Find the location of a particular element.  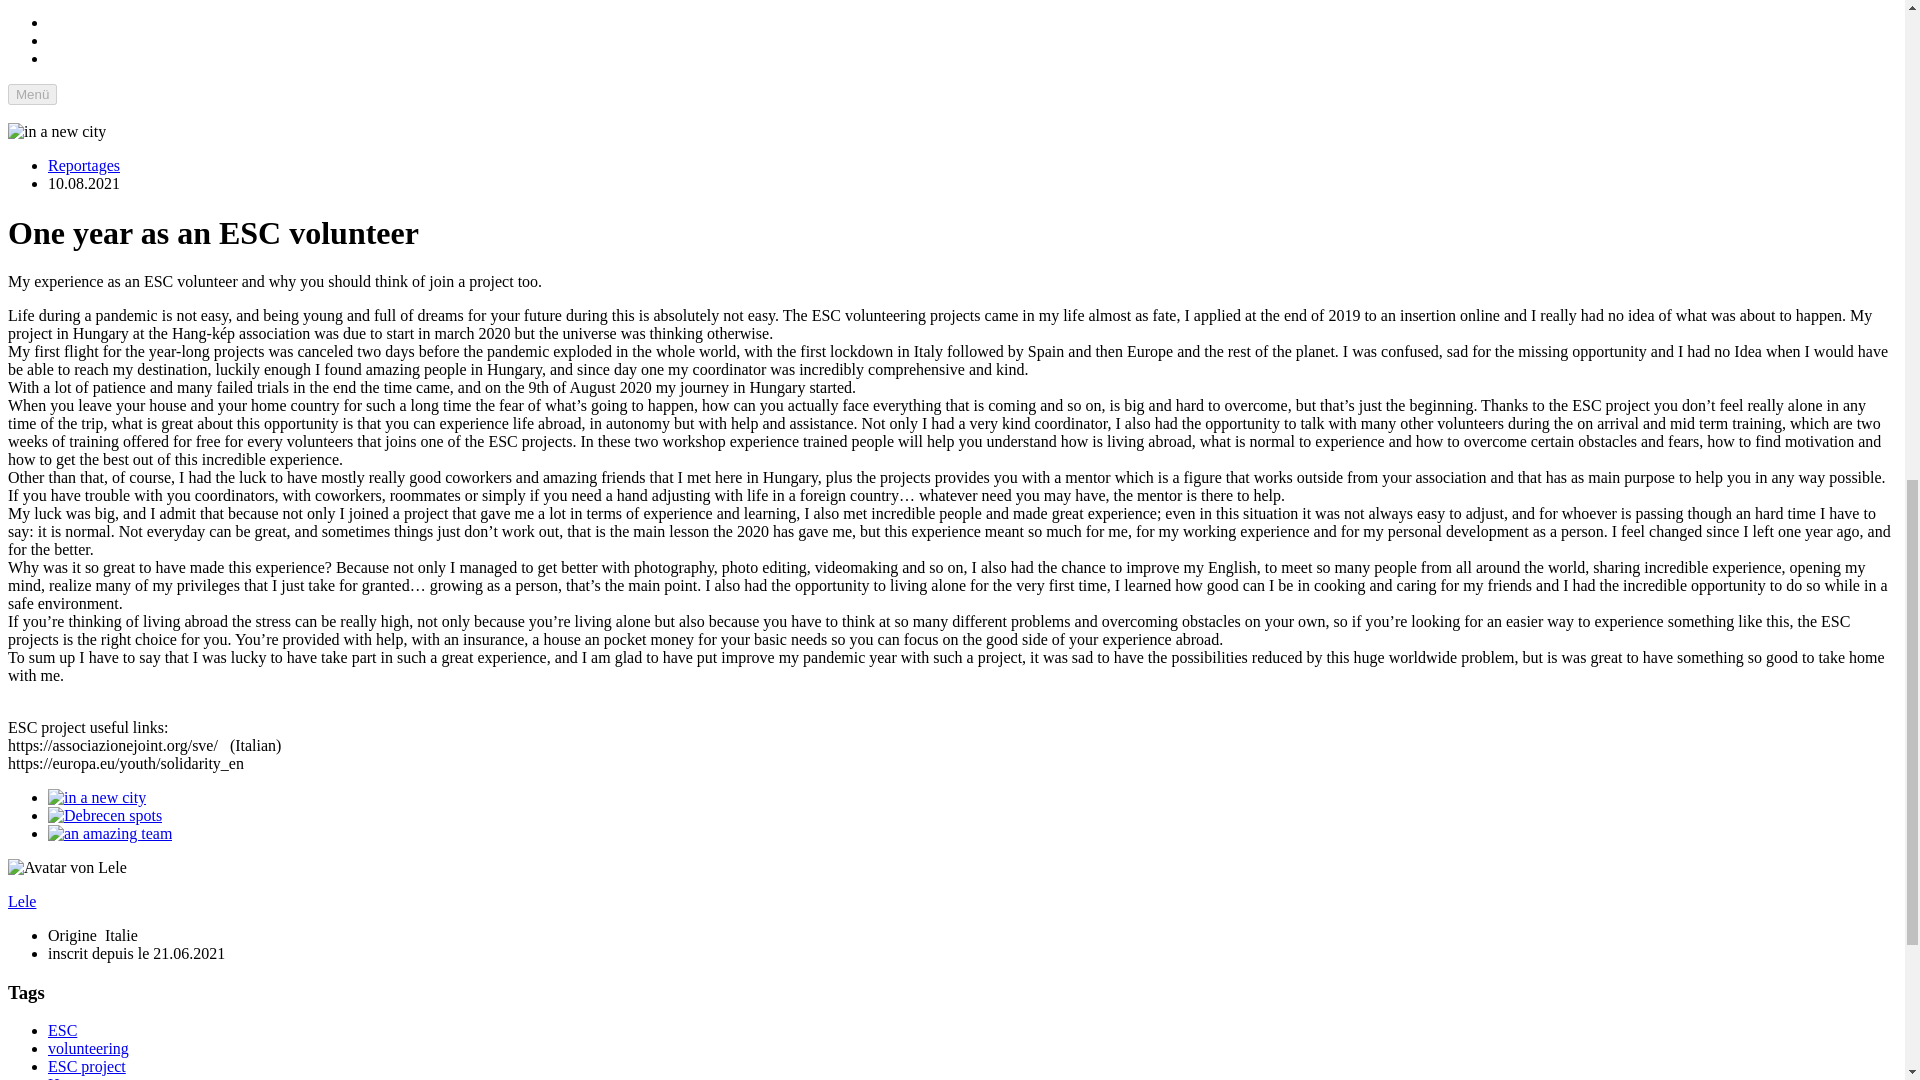

ESC project is located at coordinates (87, 1066).